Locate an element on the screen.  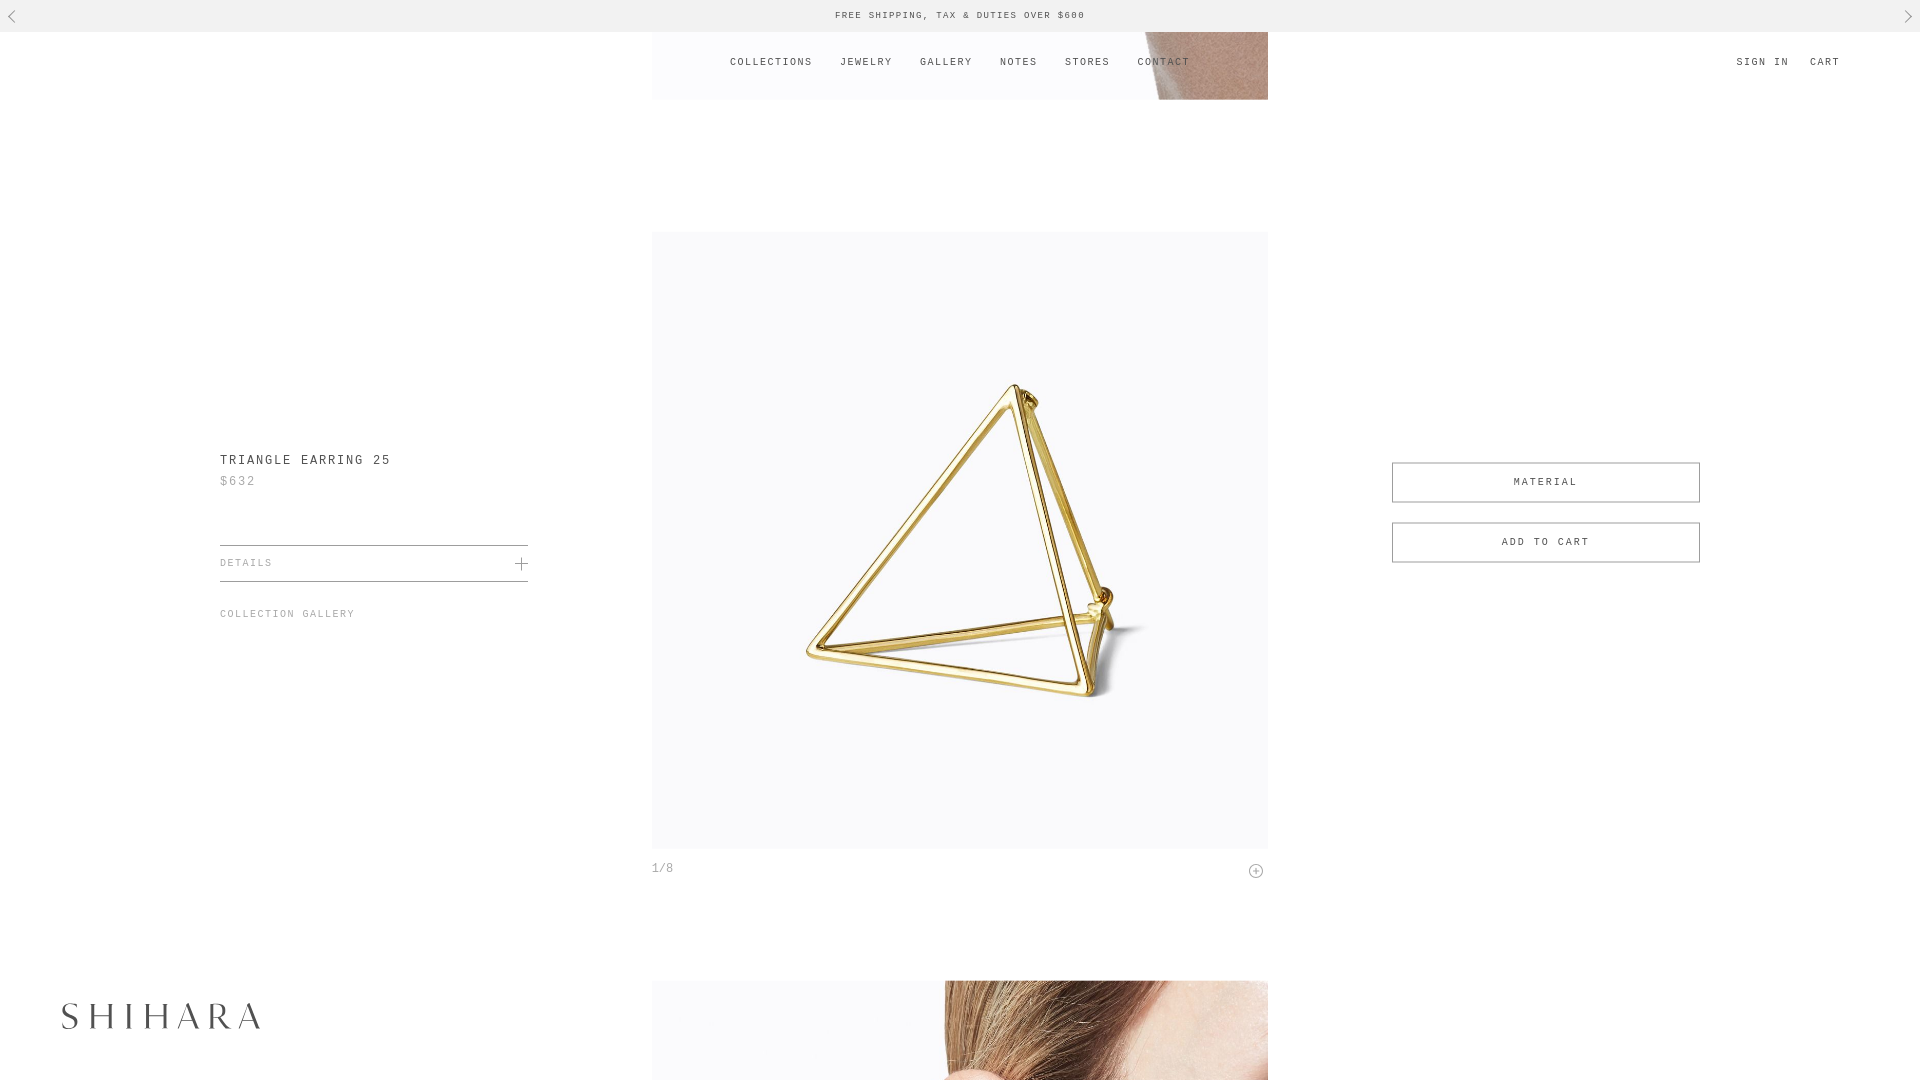
GALLERY is located at coordinates (946, 80).